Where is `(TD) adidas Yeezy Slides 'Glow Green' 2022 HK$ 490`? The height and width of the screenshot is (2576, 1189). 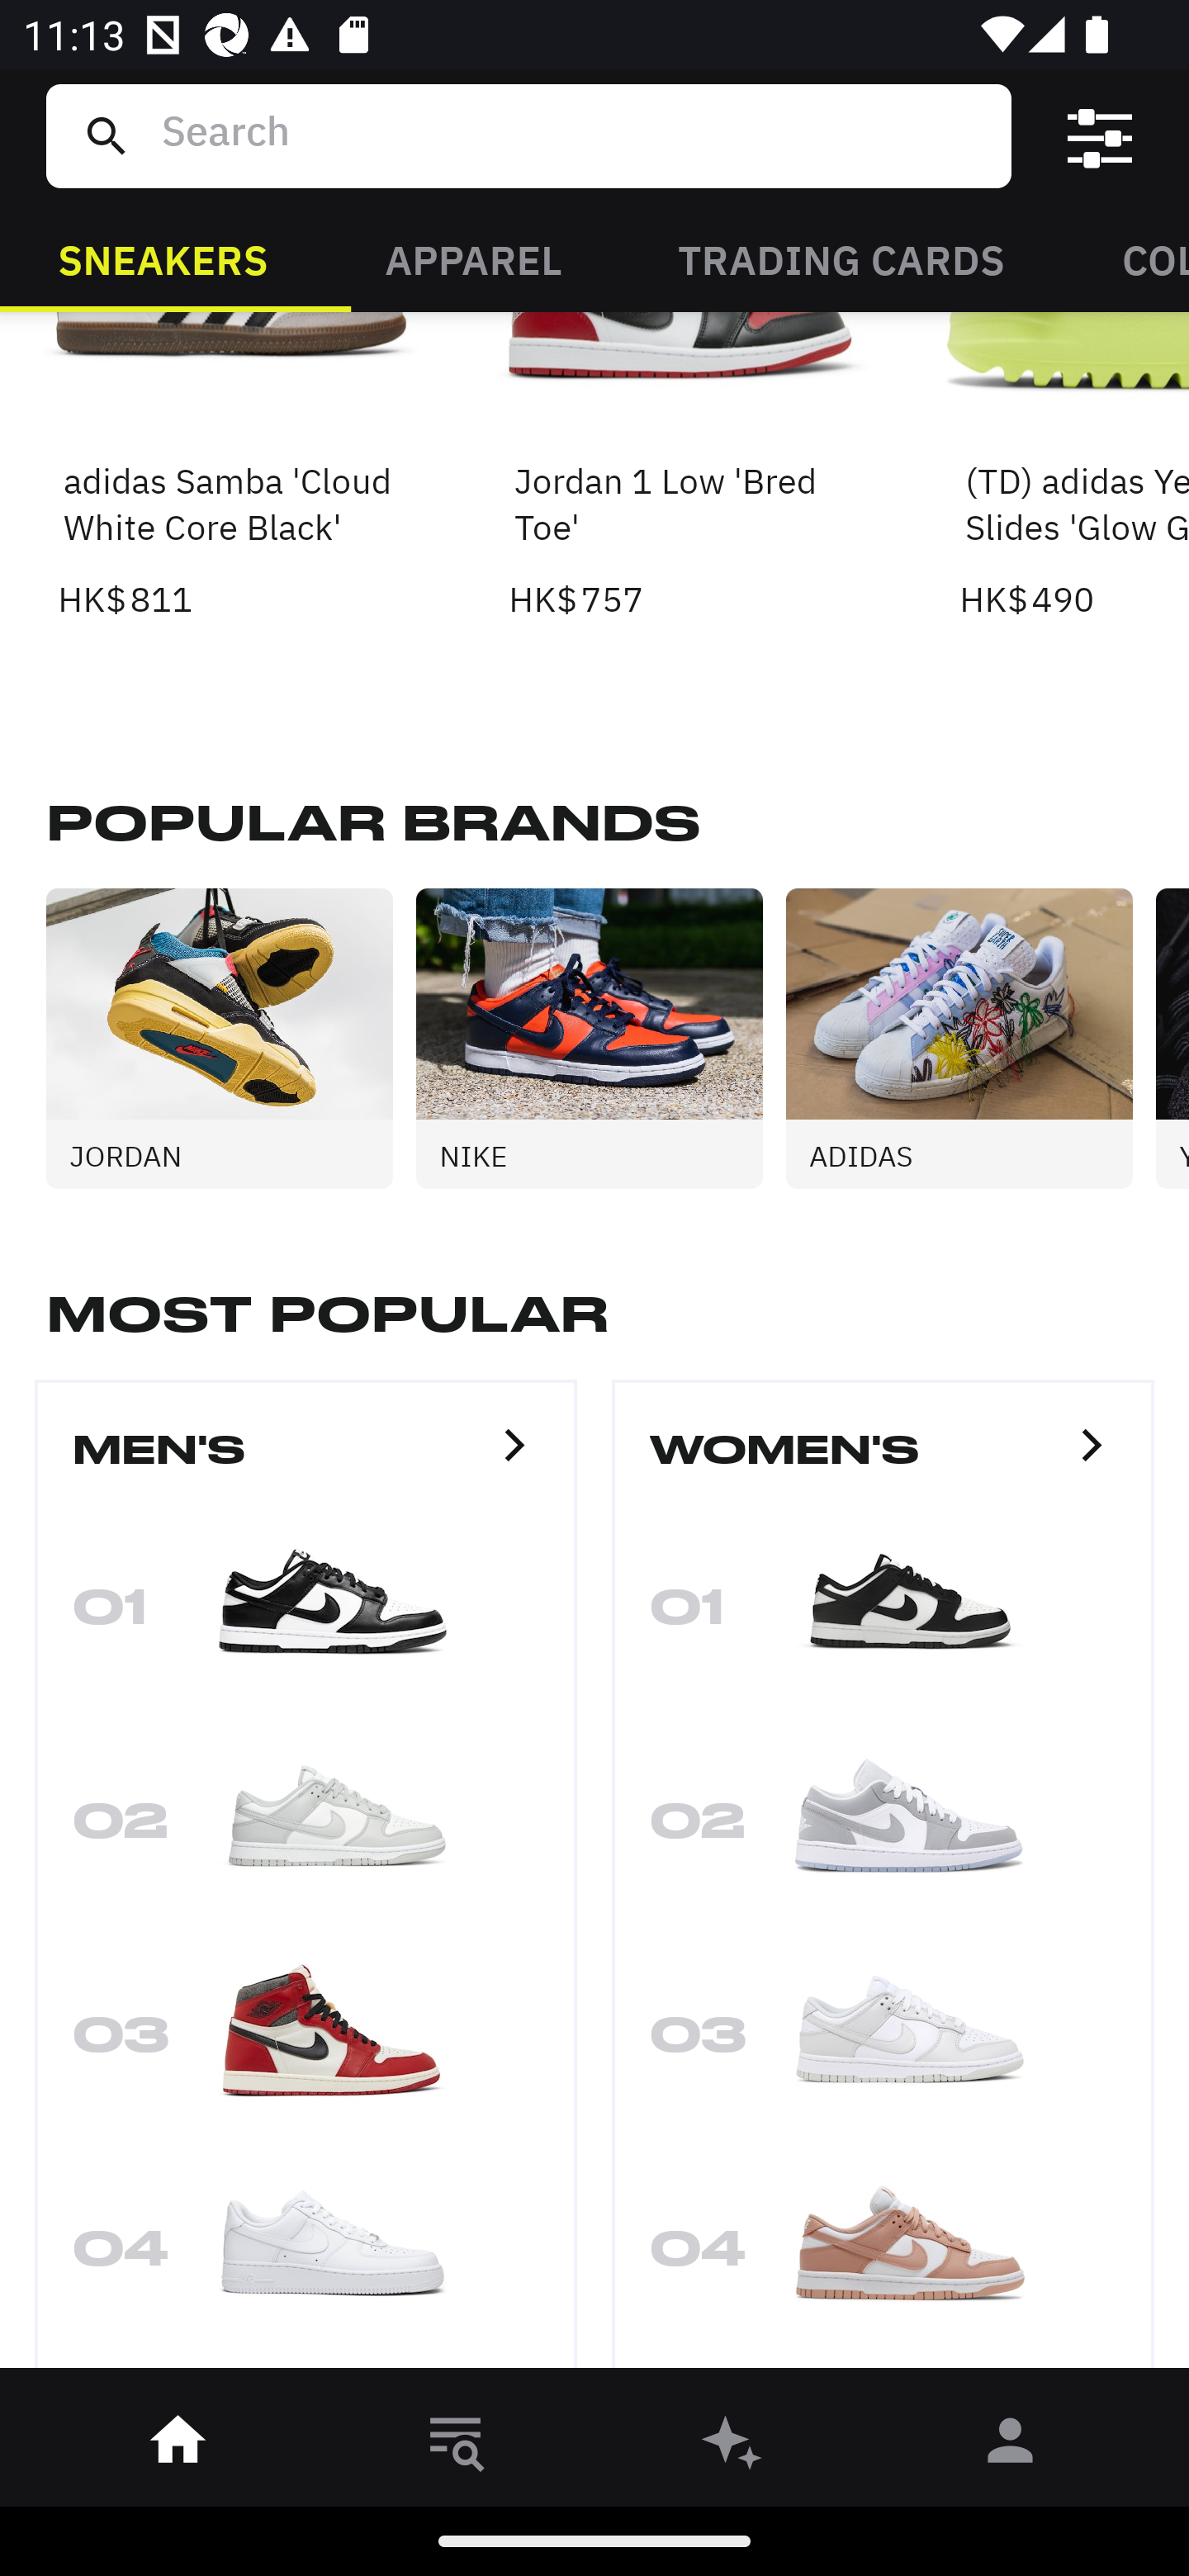
(TD) adidas Yeezy Slides 'Glow Green' 2022 HK$ 490 is located at coordinates (1074, 469).